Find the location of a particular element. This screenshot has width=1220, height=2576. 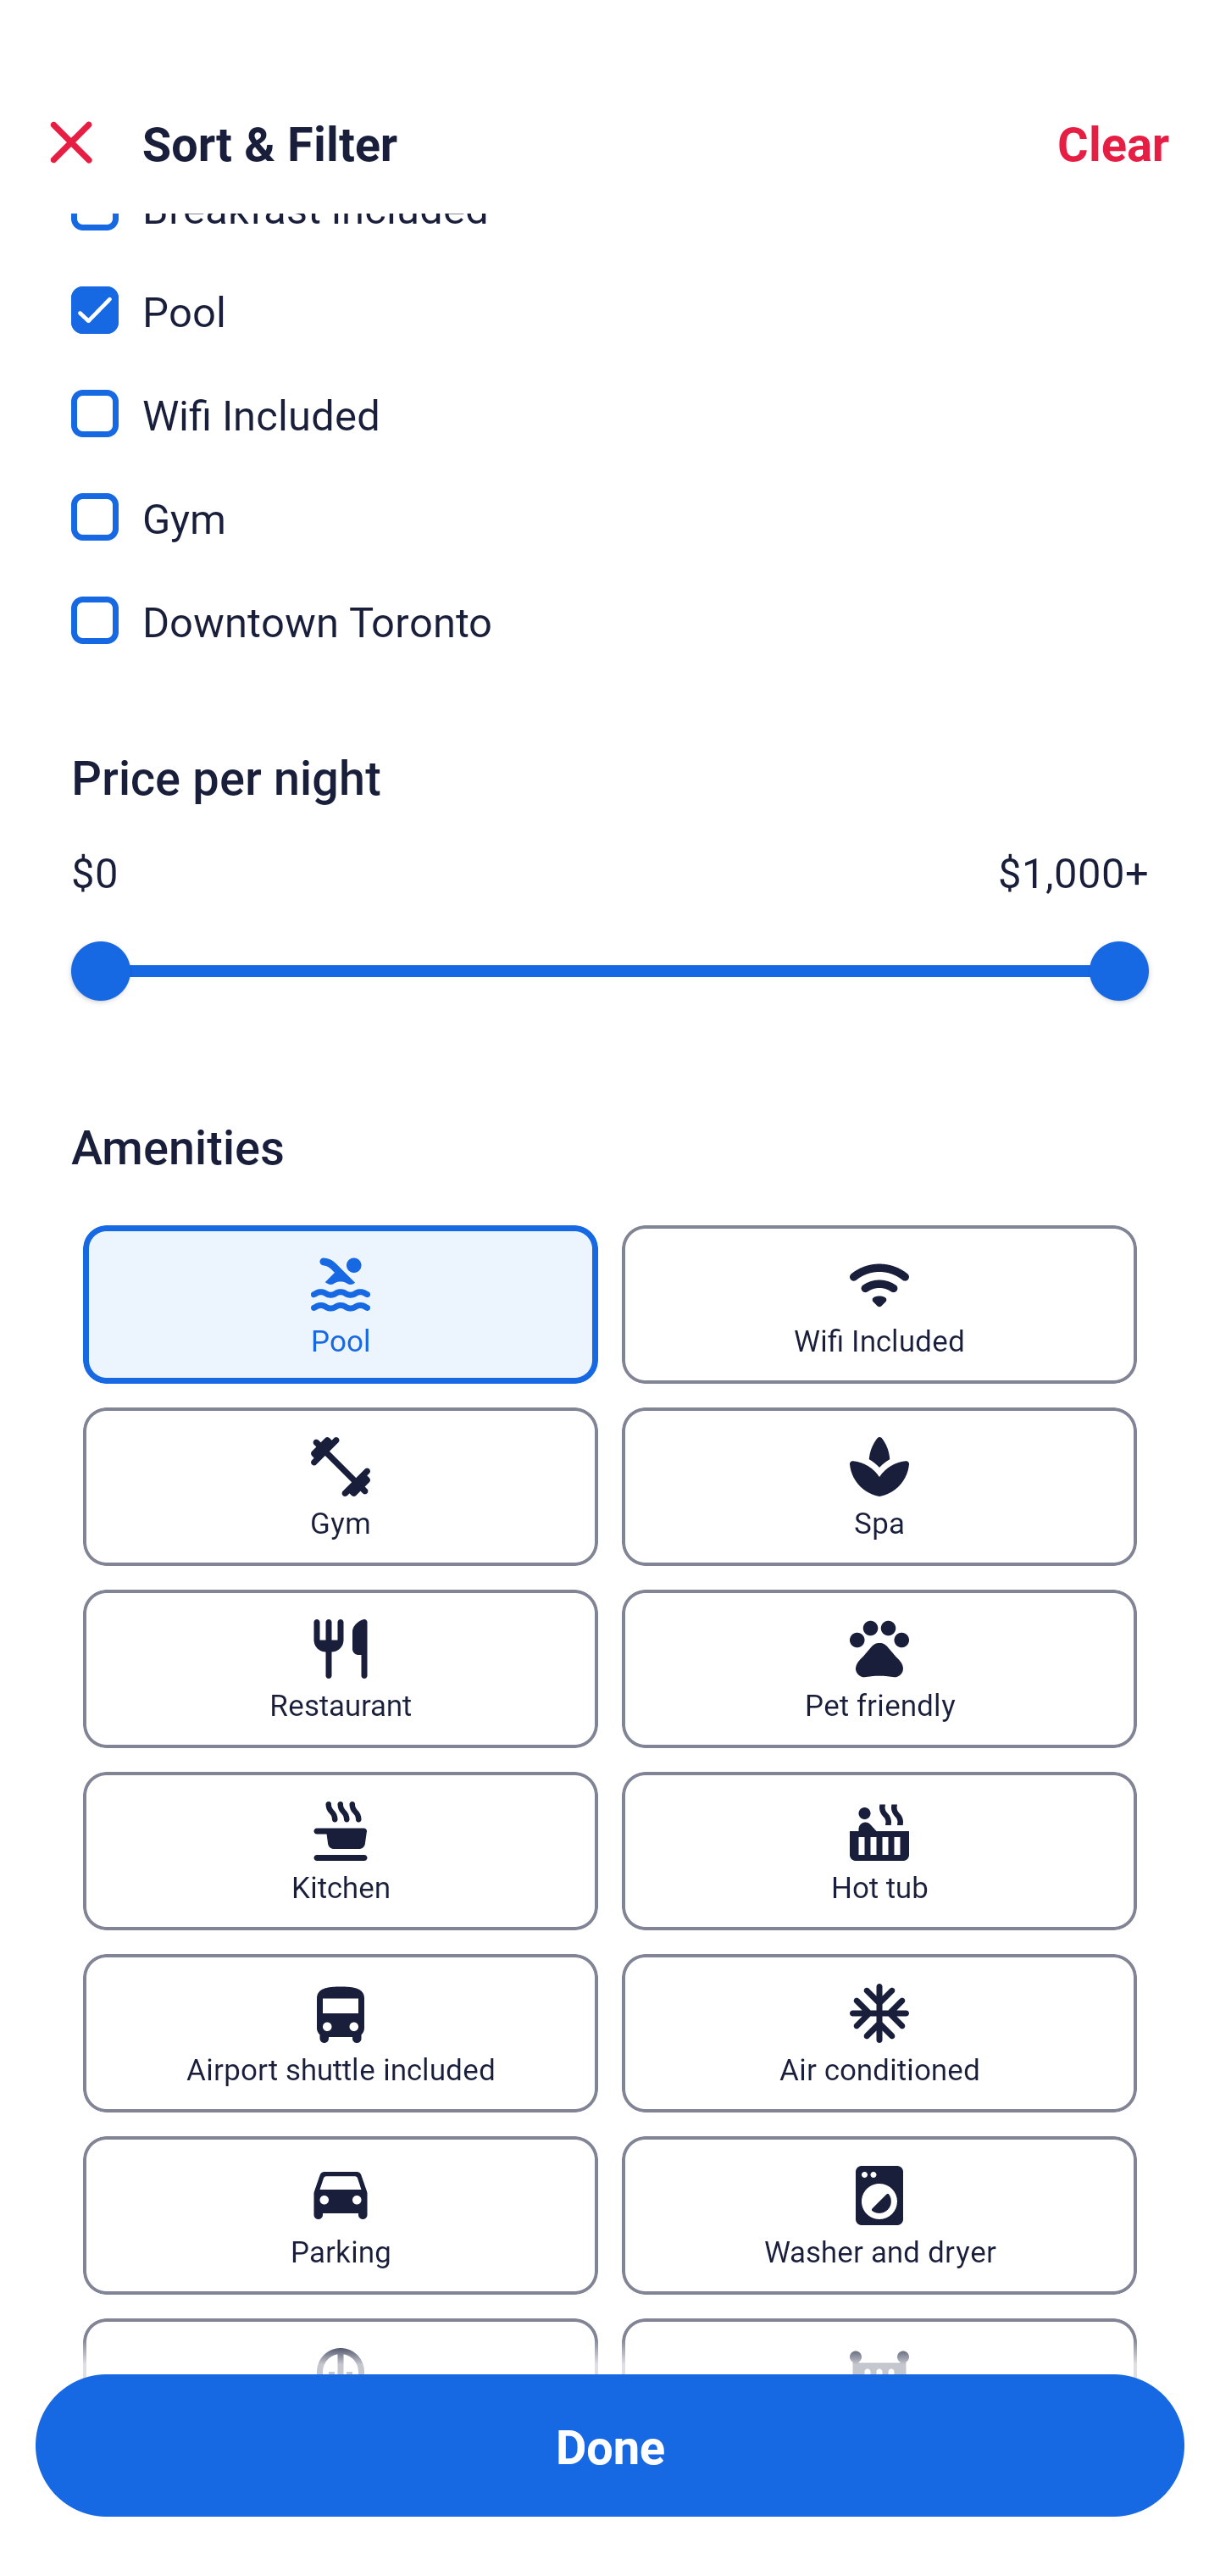

Hot tub is located at coordinates (879, 1851).